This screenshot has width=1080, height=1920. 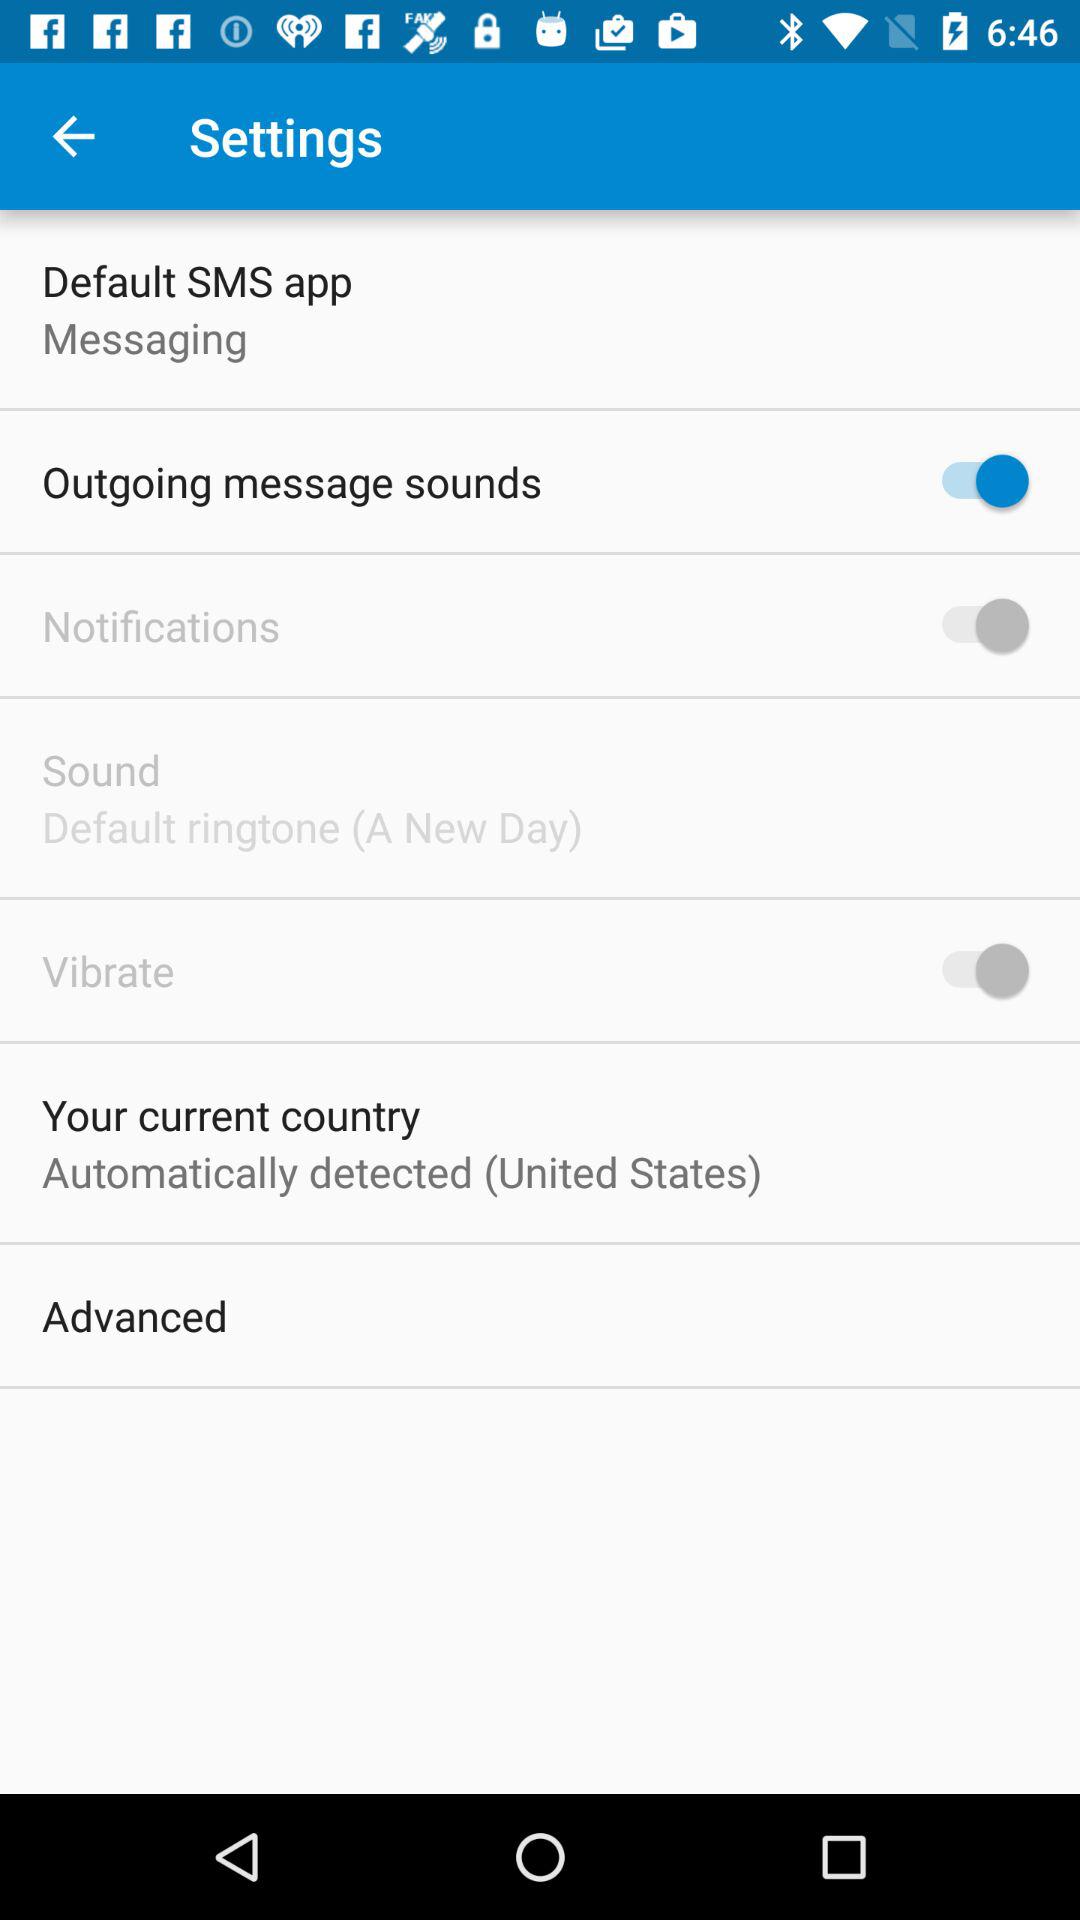 What do you see at coordinates (144, 337) in the screenshot?
I see `jump until messaging icon` at bounding box center [144, 337].